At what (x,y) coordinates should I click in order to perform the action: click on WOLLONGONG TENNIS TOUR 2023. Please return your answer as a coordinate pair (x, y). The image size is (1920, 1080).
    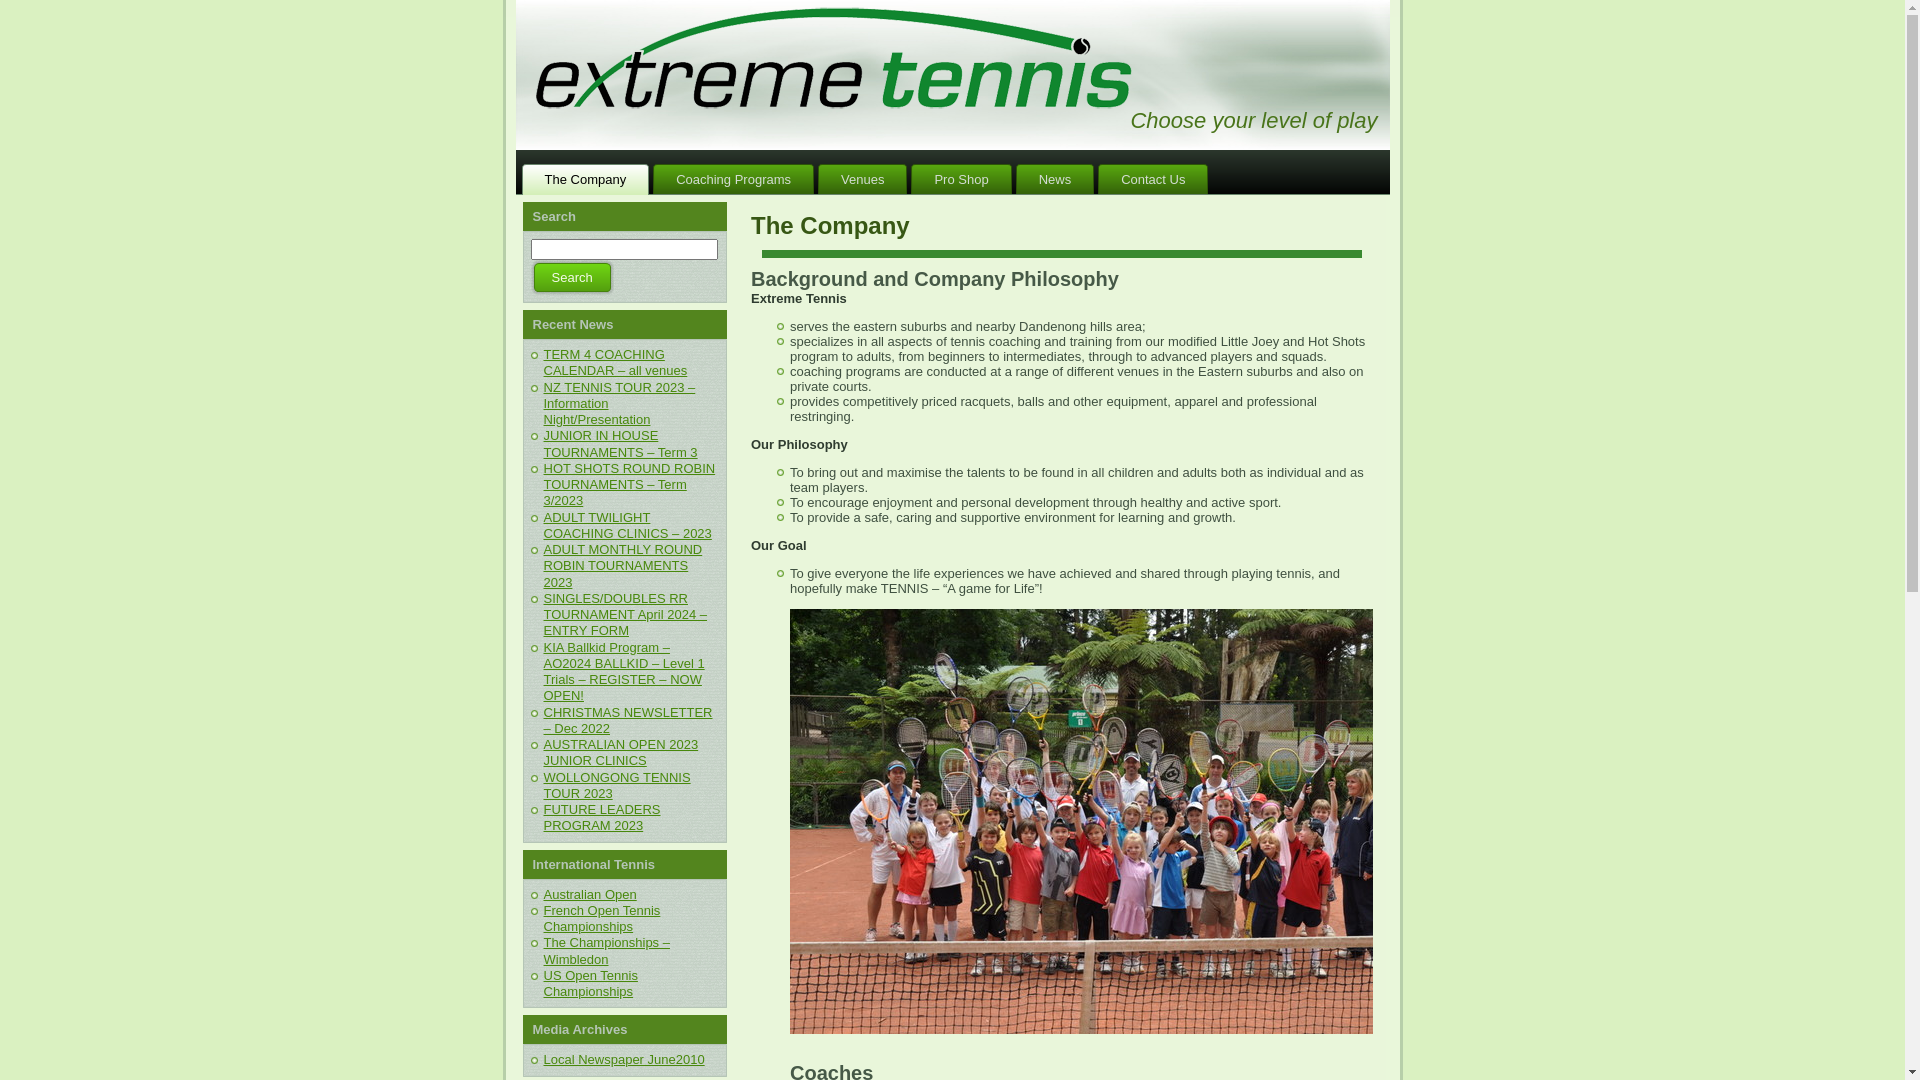
    Looking at the image, I should click on (618, 785).